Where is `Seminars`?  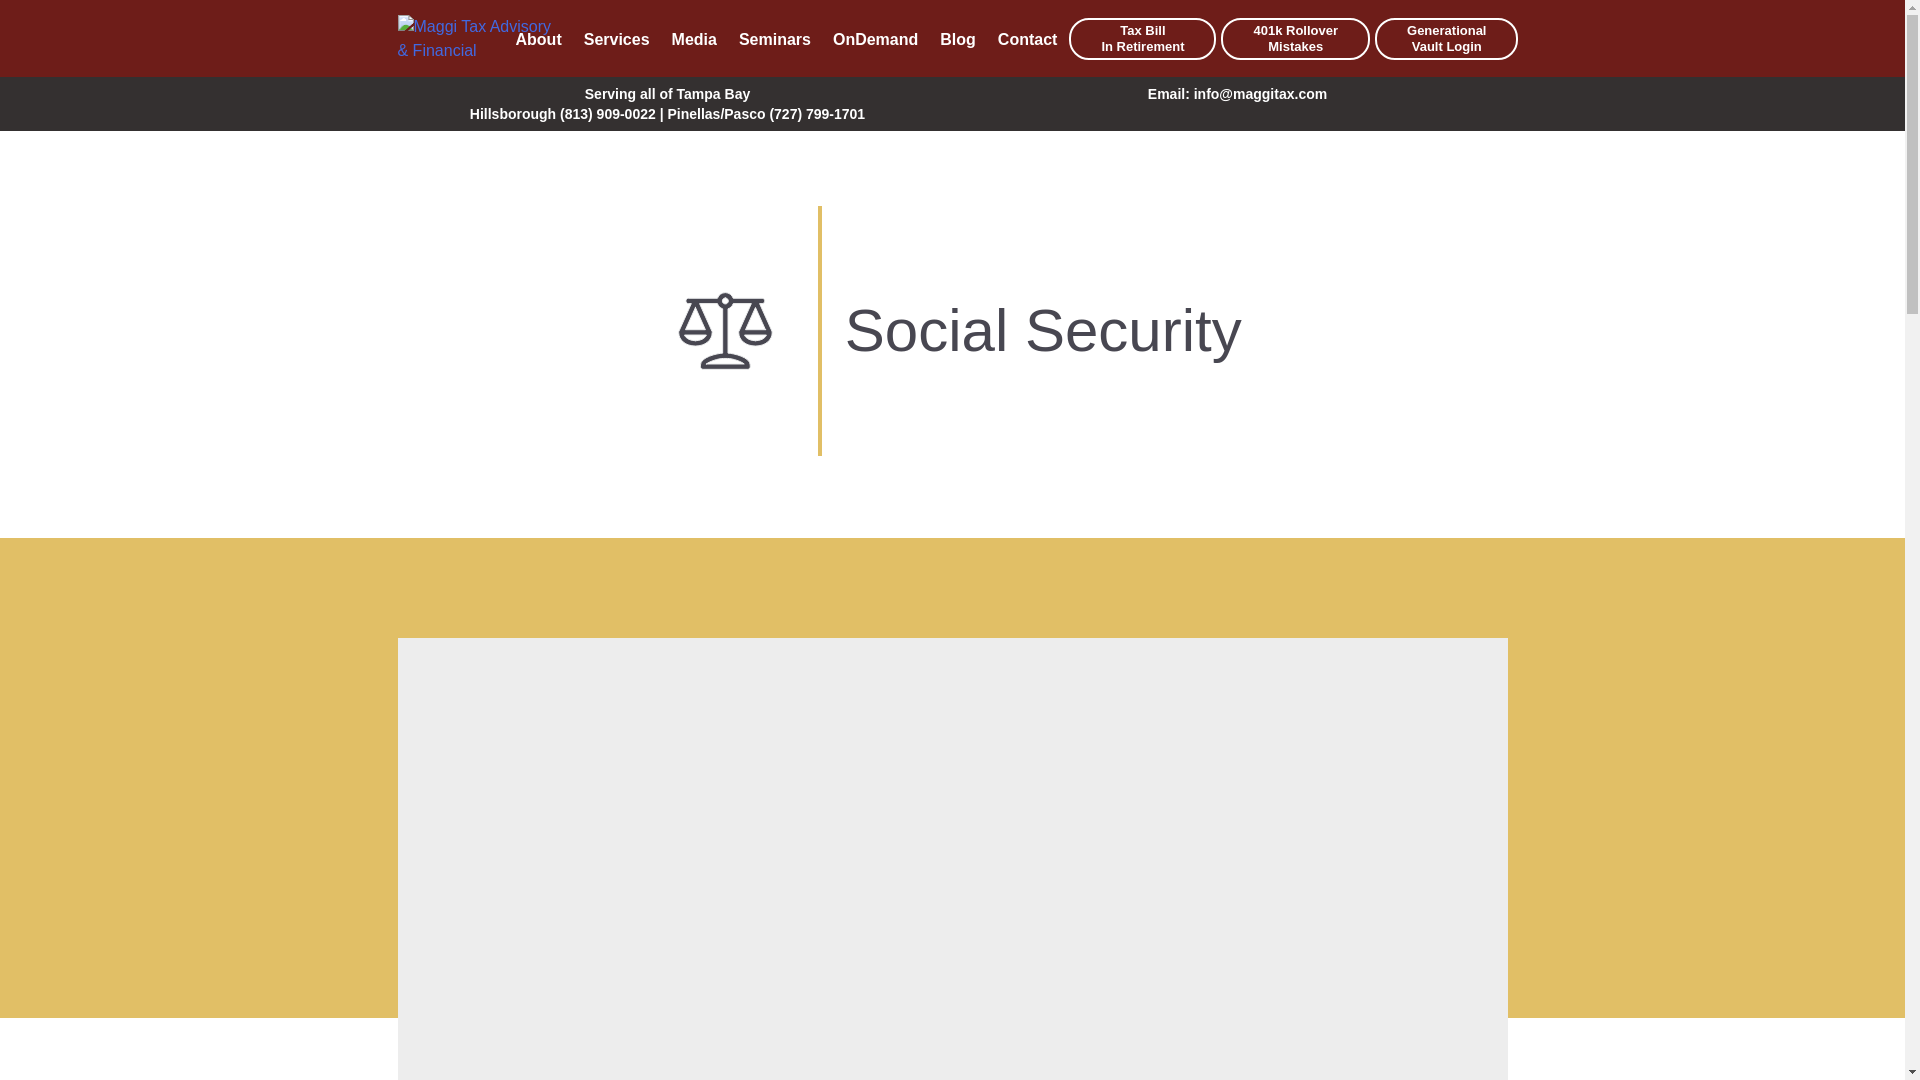 Seminars is located at coordinates (875, 40).